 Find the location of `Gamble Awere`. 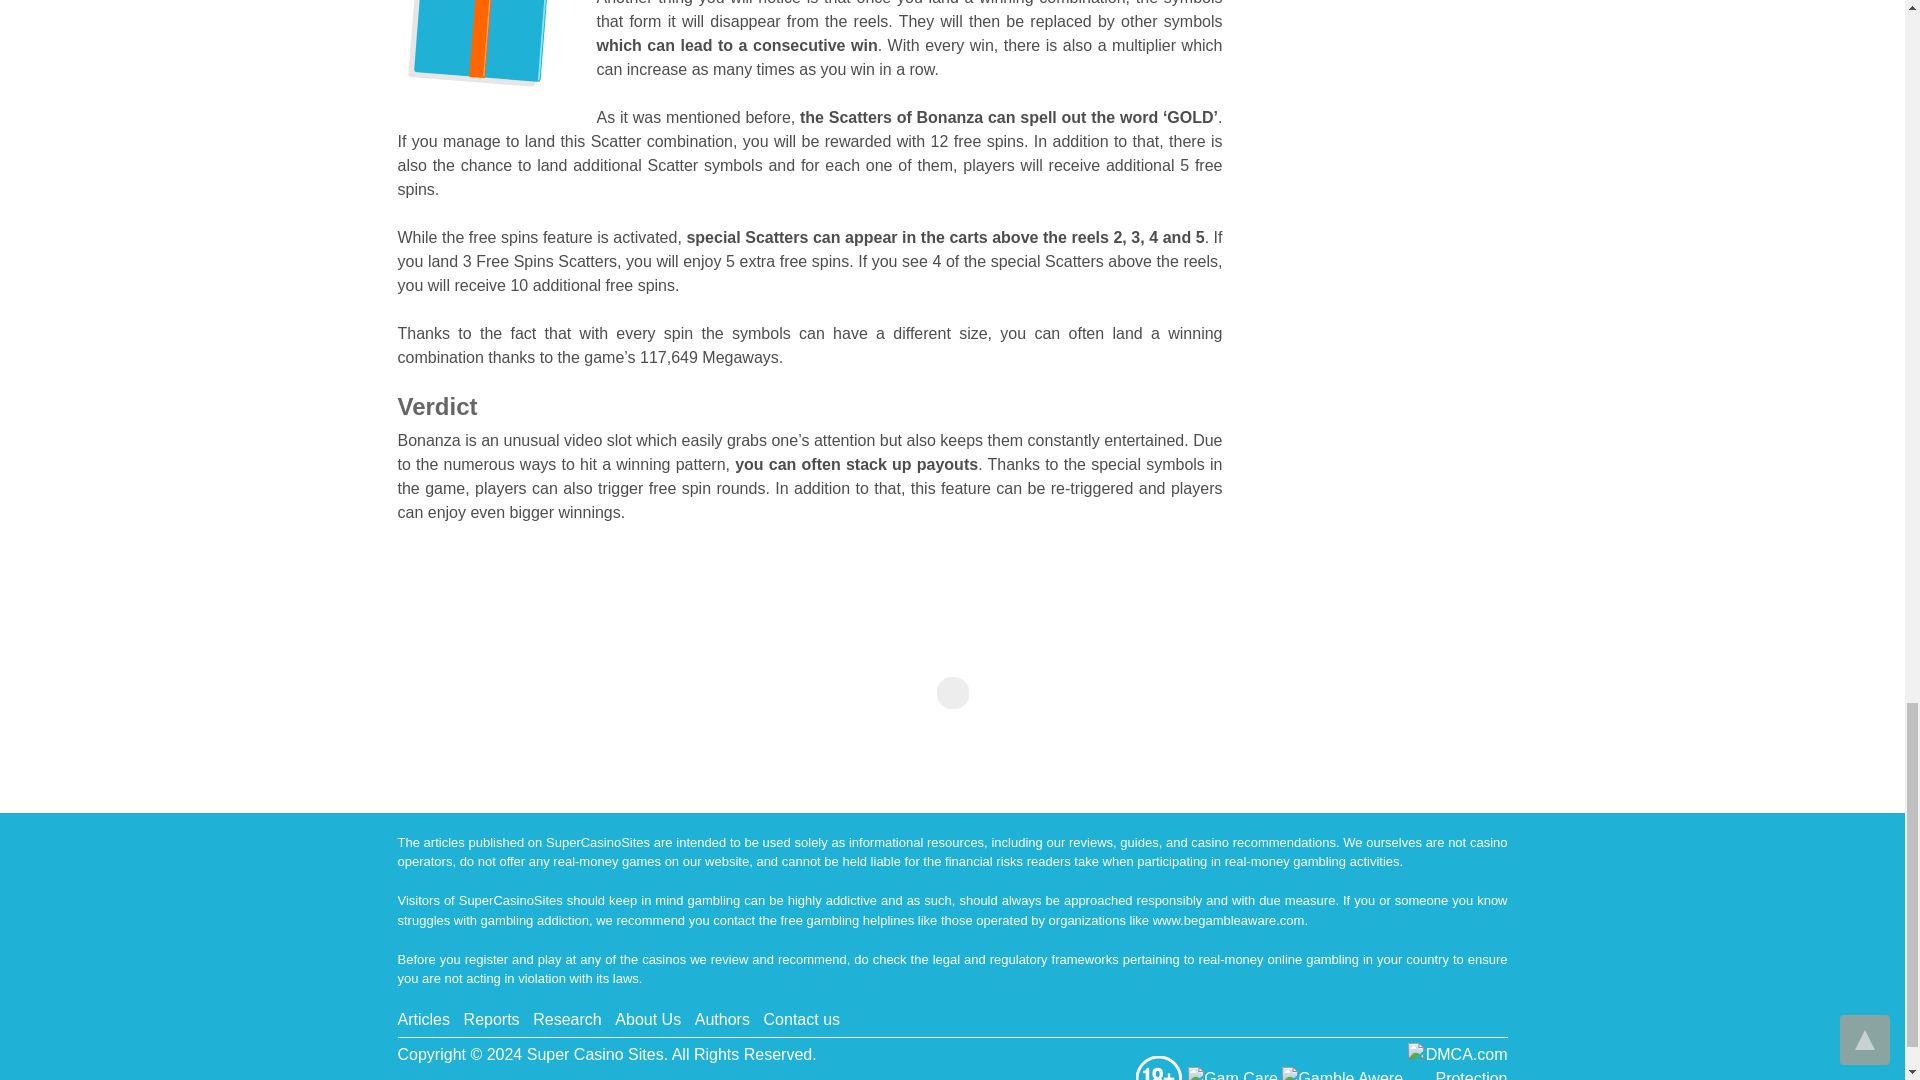

Gamble Awere is located at coordinates (1344, 1074).